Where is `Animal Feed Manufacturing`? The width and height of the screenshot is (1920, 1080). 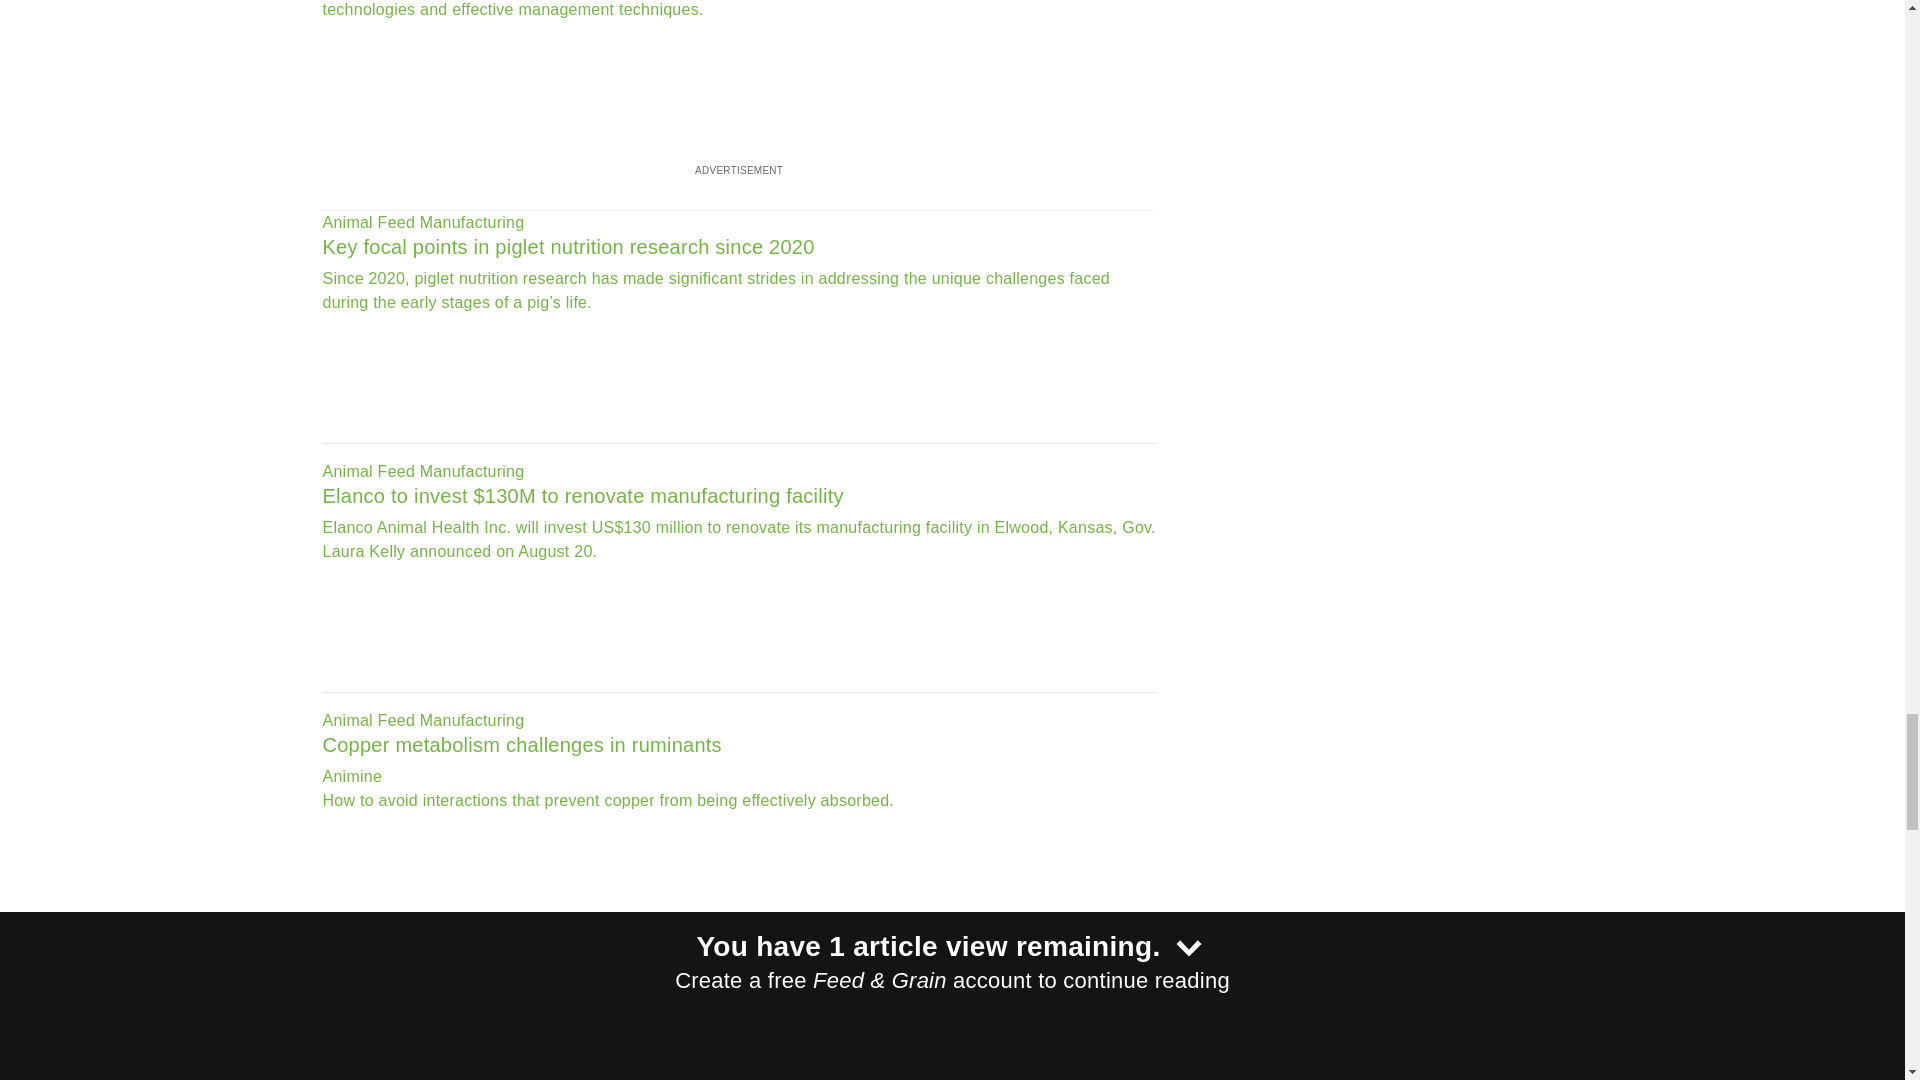 Animal Feed Manufacturing is located at coordinates (738, 720).